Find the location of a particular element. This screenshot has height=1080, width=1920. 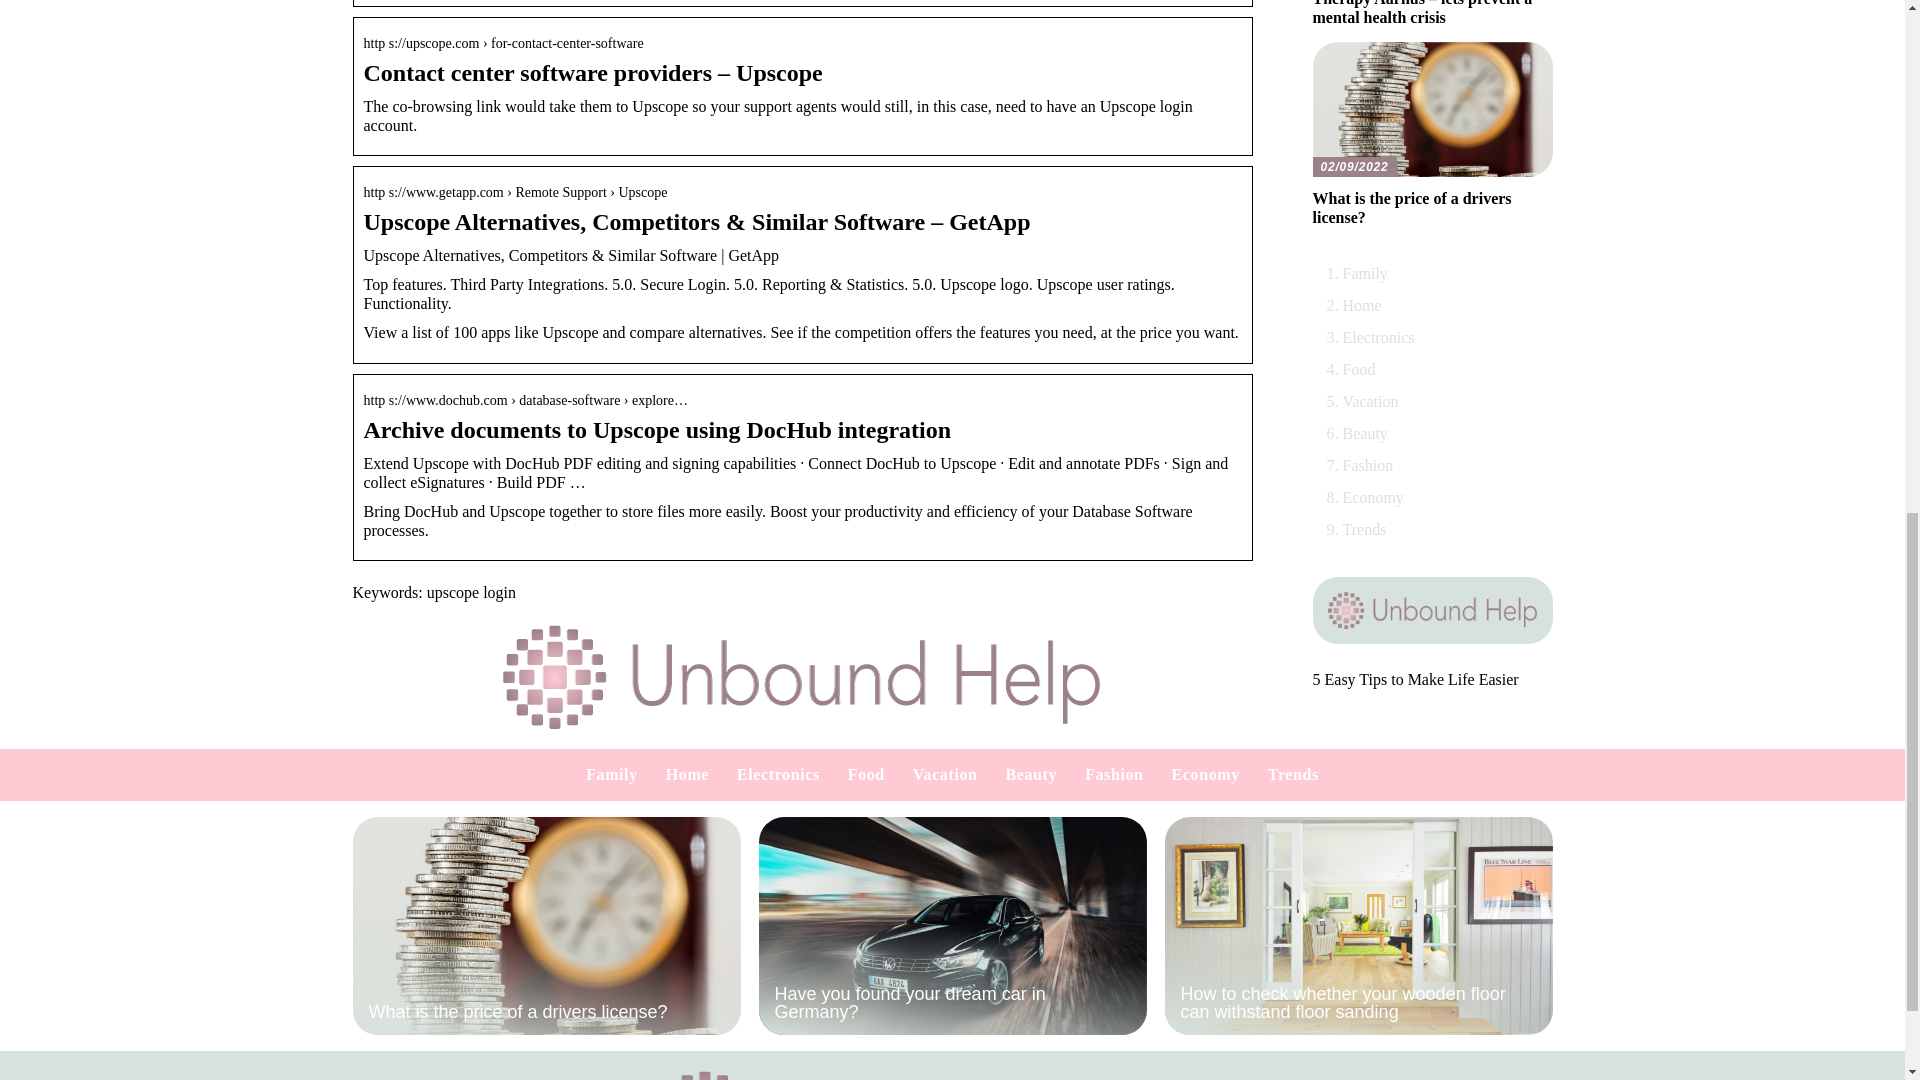

Food is located at coordinates (866, 774).